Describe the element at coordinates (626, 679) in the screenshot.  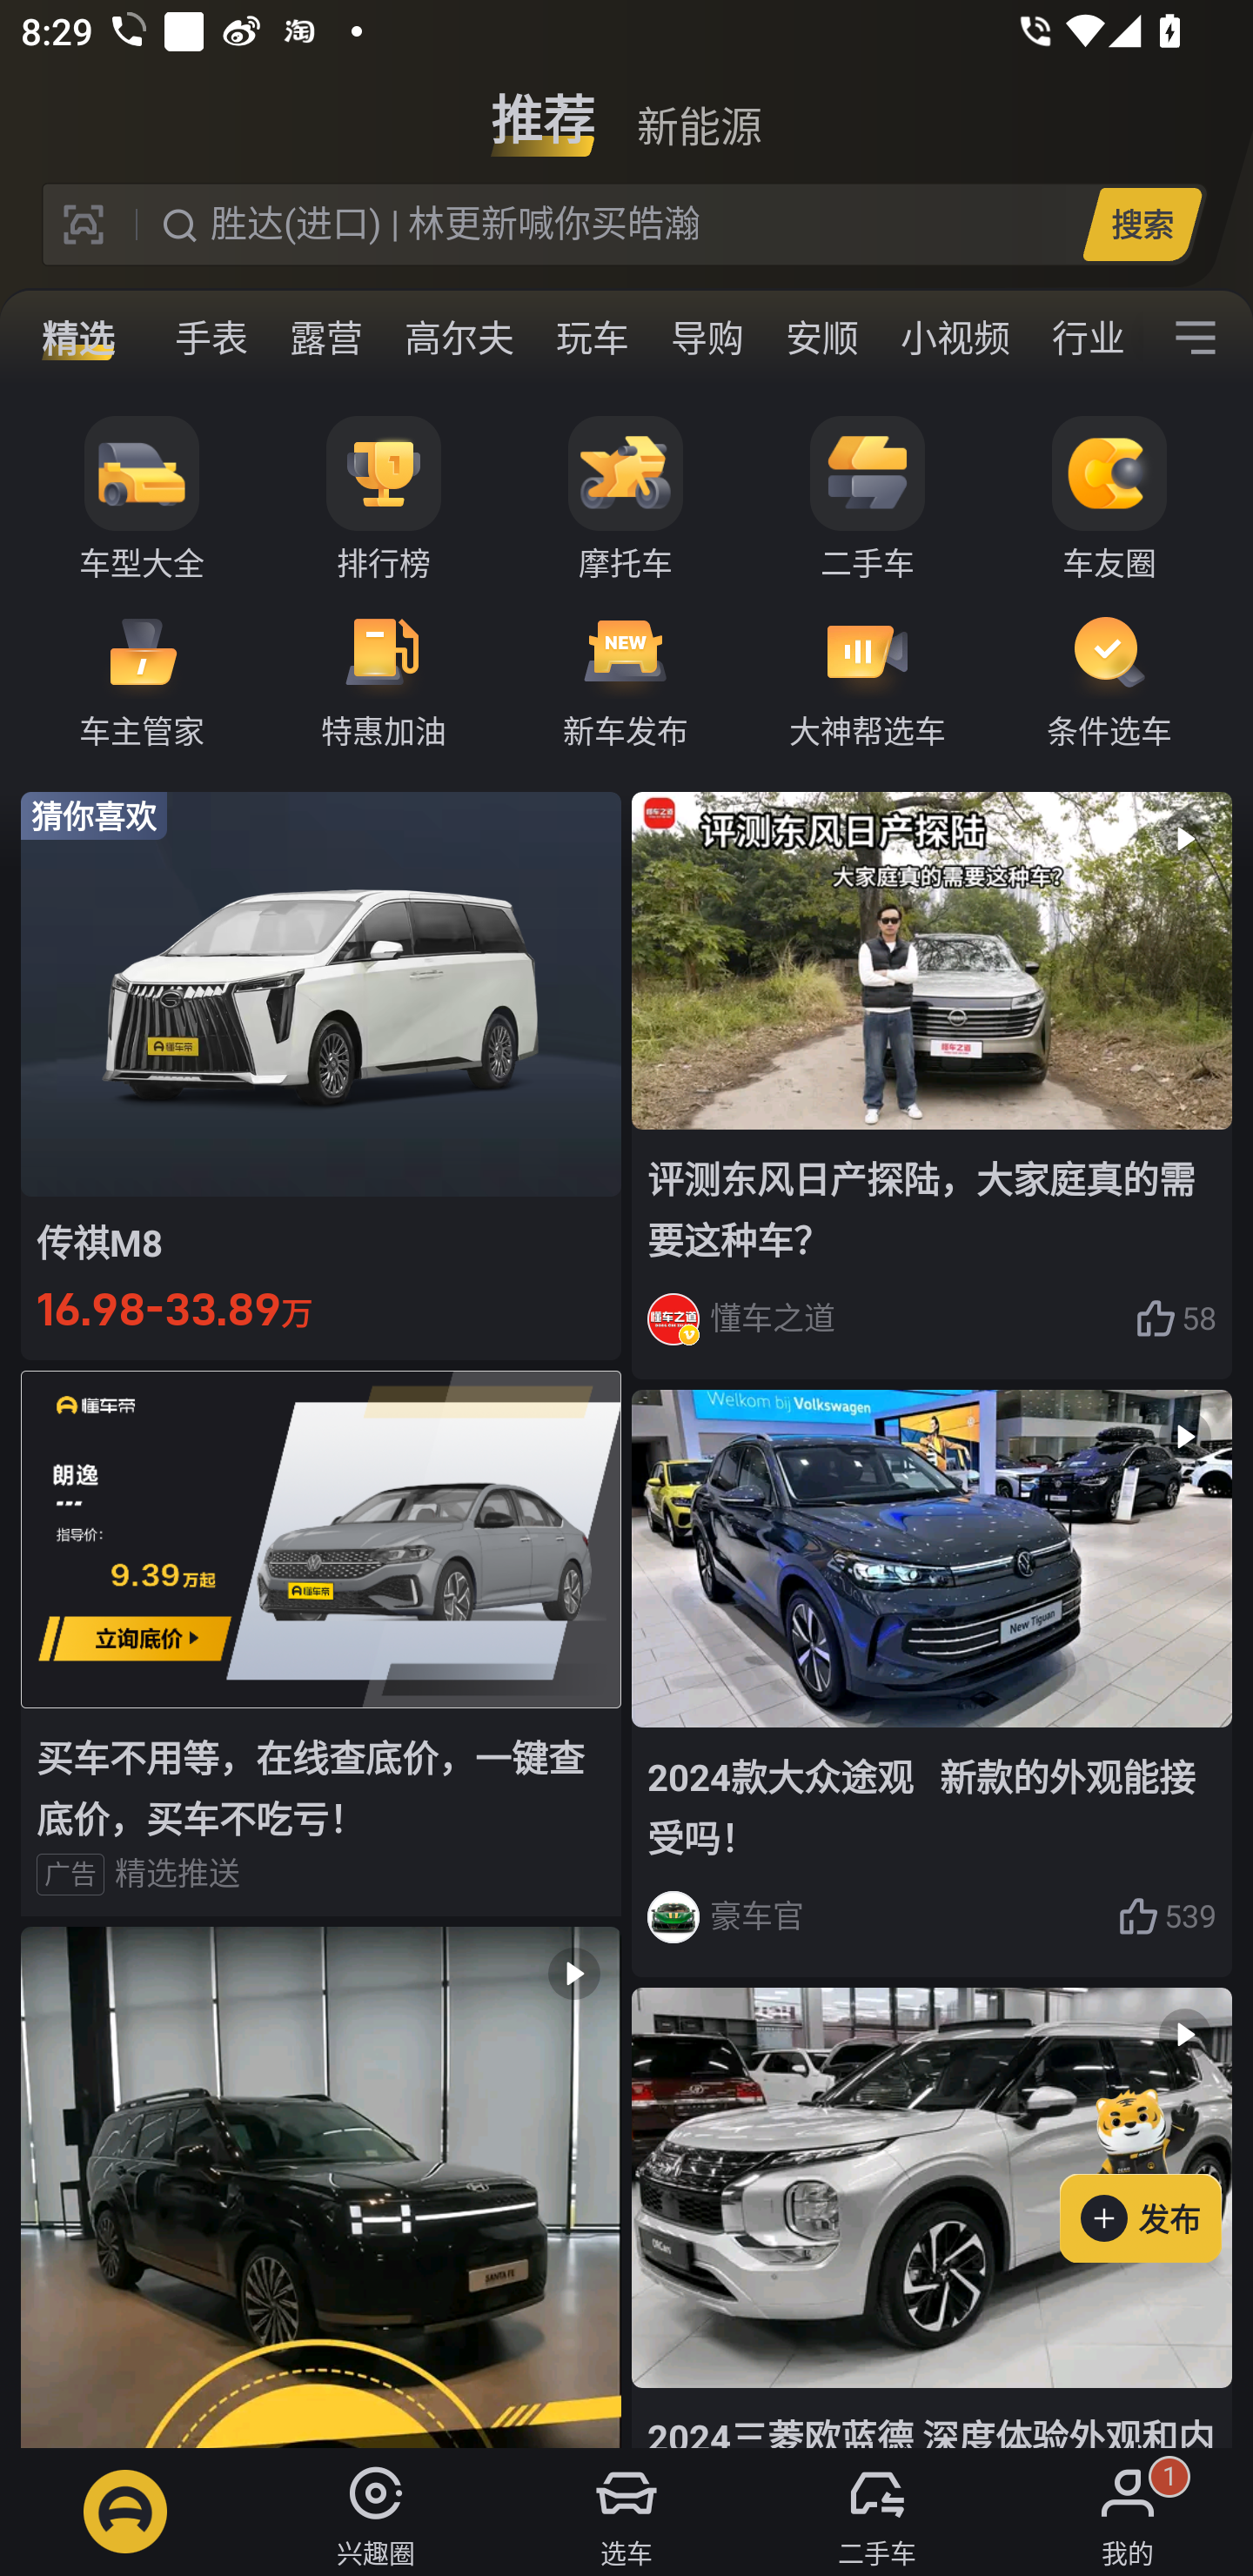
I see `新车发布` at that location.